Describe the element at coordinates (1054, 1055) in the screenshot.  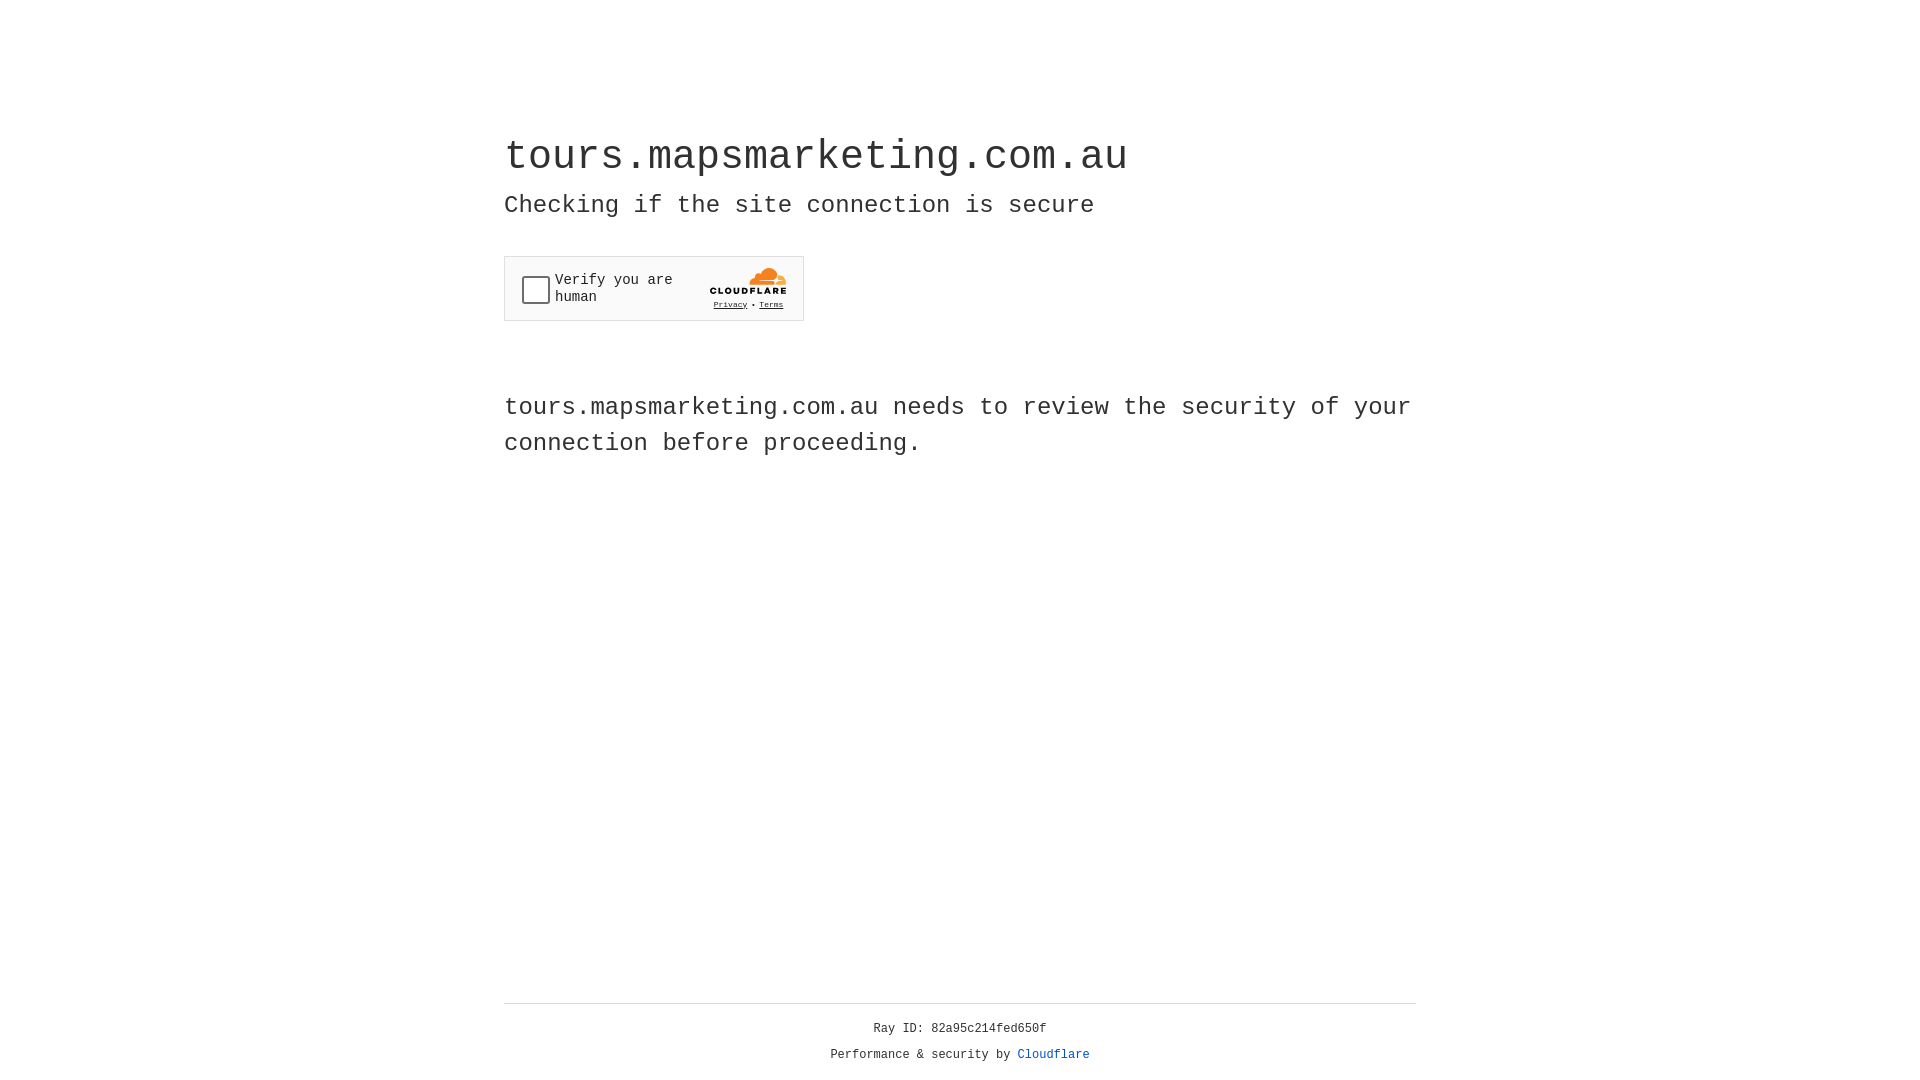
I see `Cloudflare` at that location.